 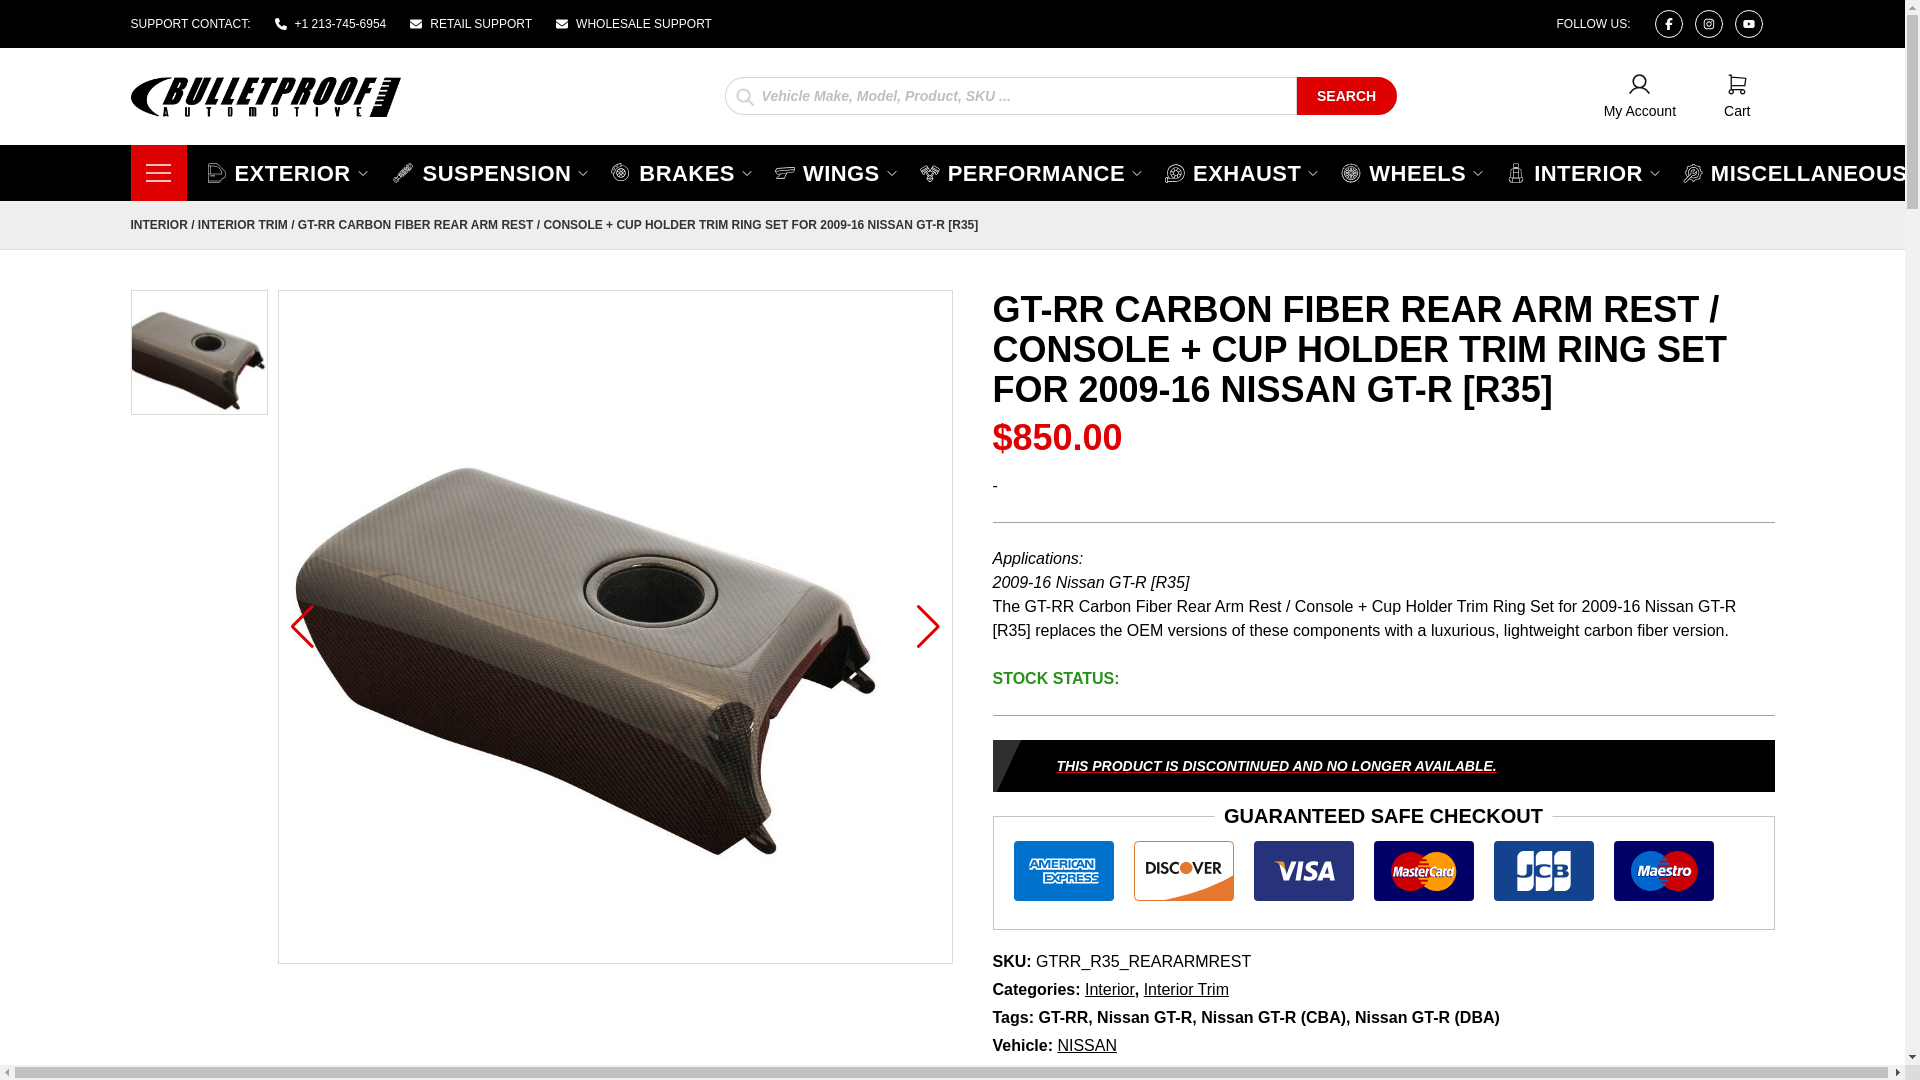 I want to click on Instagram, so click(x=1708, y=23).